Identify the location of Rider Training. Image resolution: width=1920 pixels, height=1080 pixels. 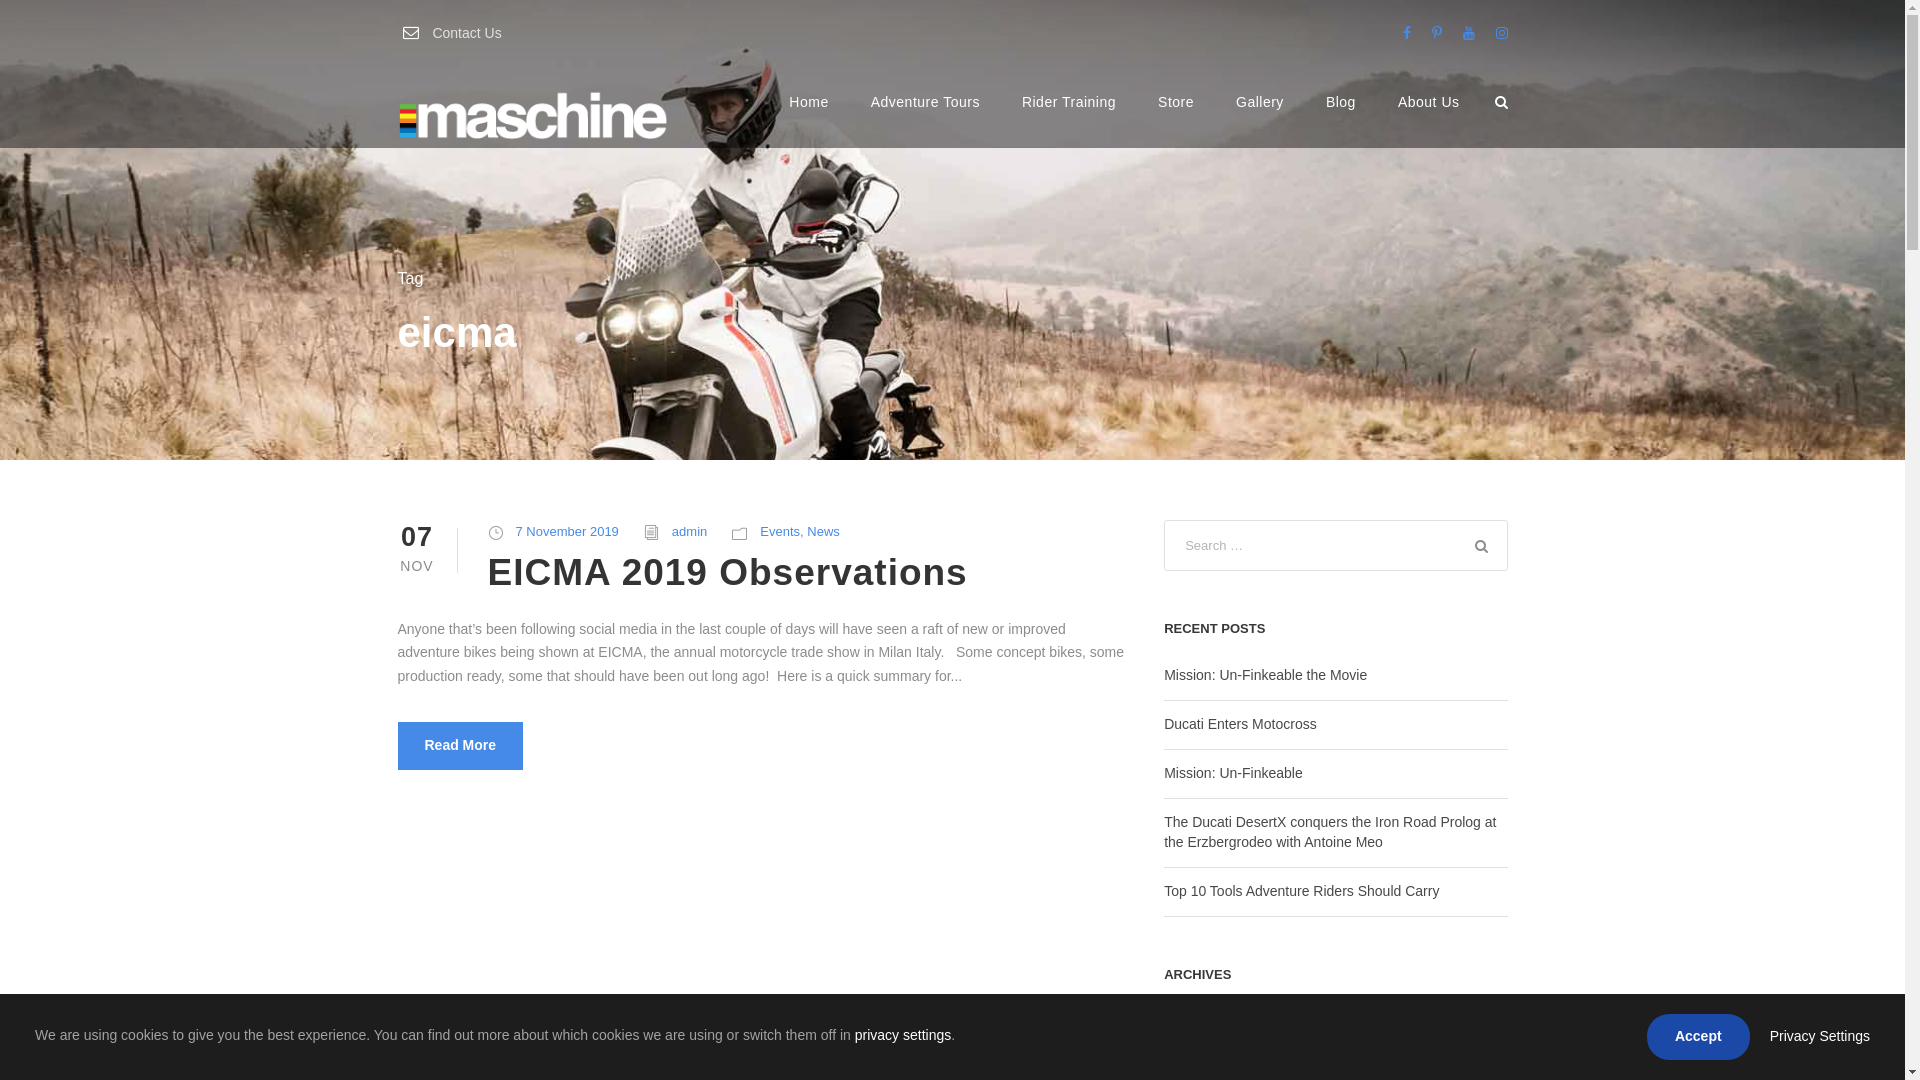
(1069, 120).